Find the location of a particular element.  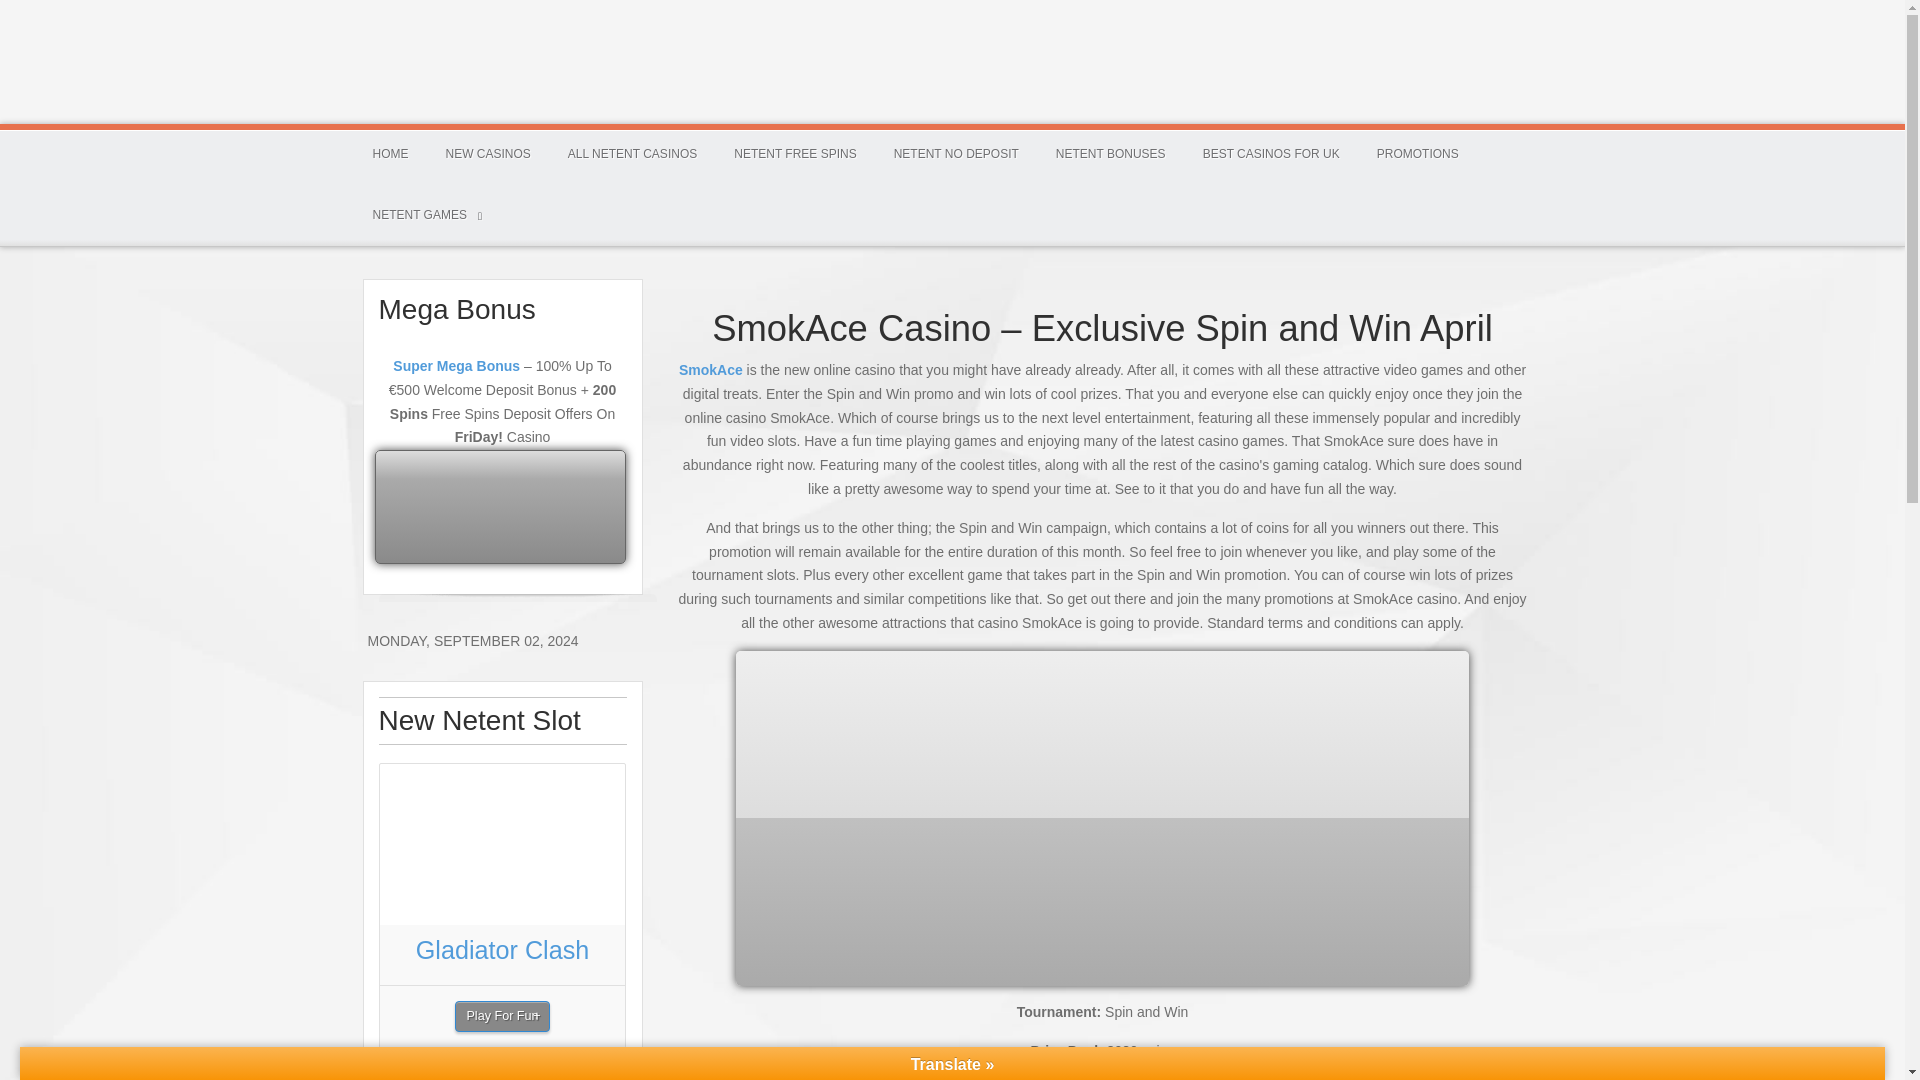

PROMOTIONS is located at coordinates (1418, 154).